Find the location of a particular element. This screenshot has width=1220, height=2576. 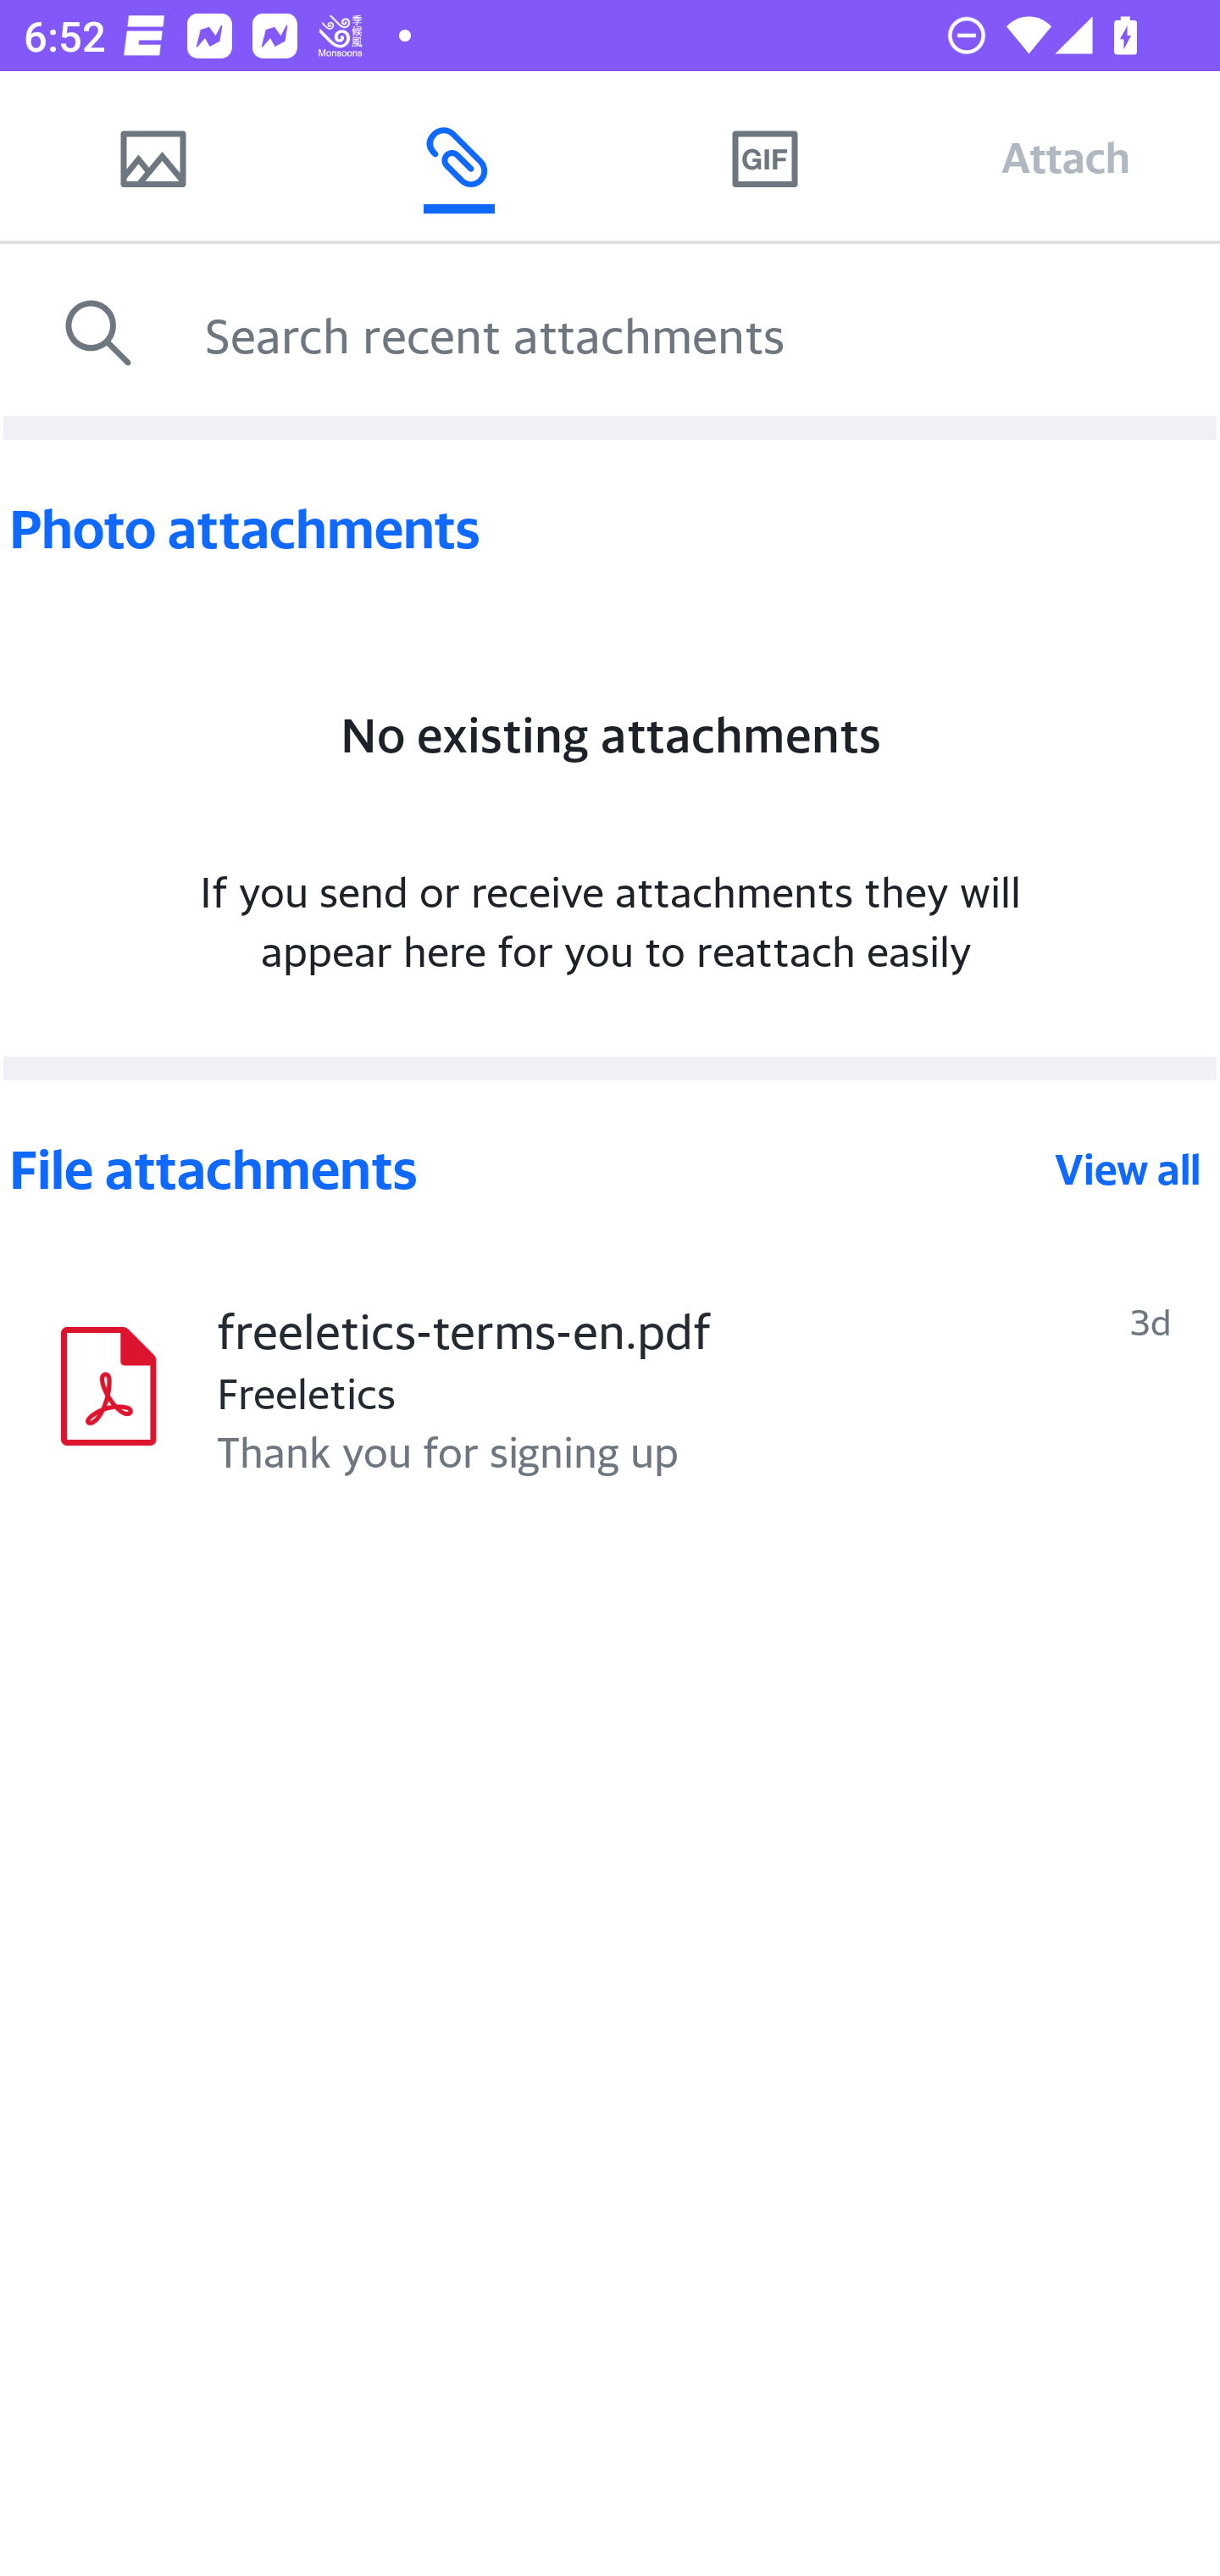

Camera photos is located at coordinates (152, 157).